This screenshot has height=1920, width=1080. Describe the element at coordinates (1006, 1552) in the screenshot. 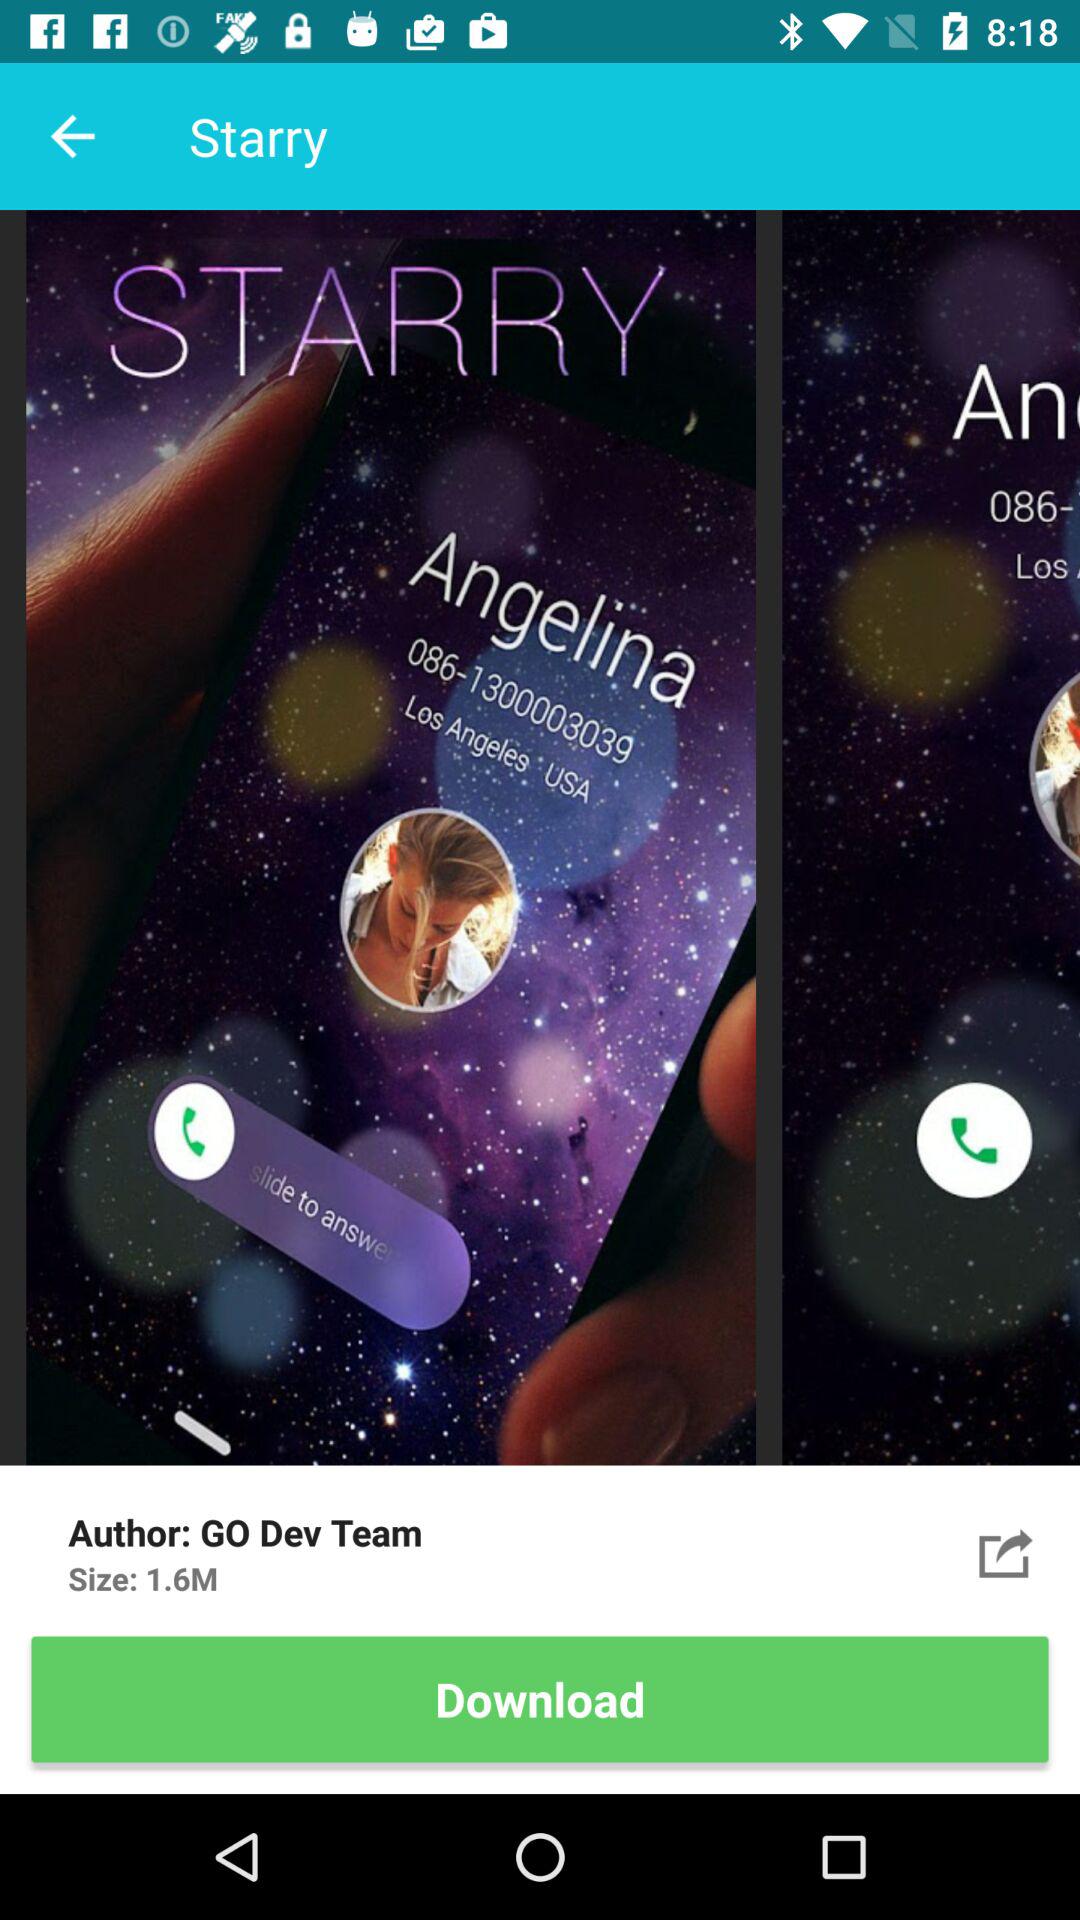

I see `launch the item next to go dev team item` at that location.